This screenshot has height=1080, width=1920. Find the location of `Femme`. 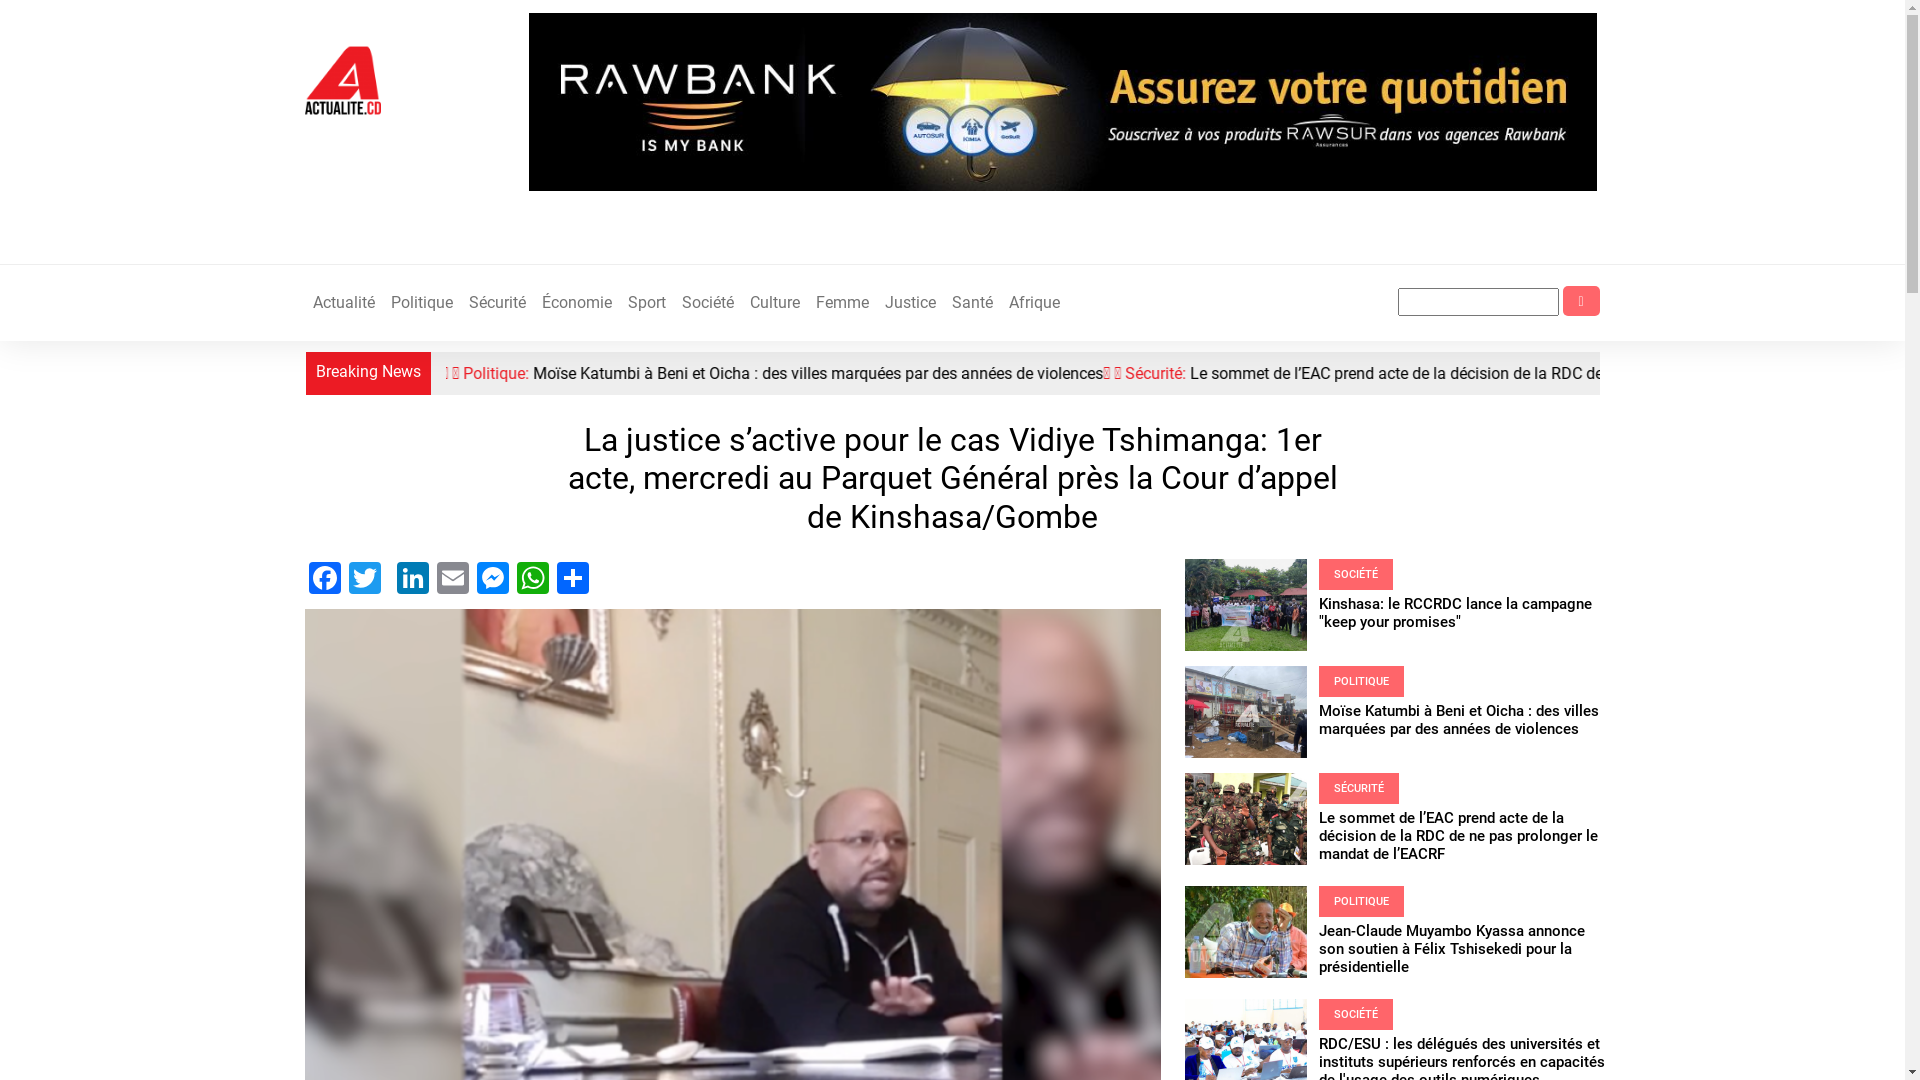

Femme is located at coordinates (842, 303).